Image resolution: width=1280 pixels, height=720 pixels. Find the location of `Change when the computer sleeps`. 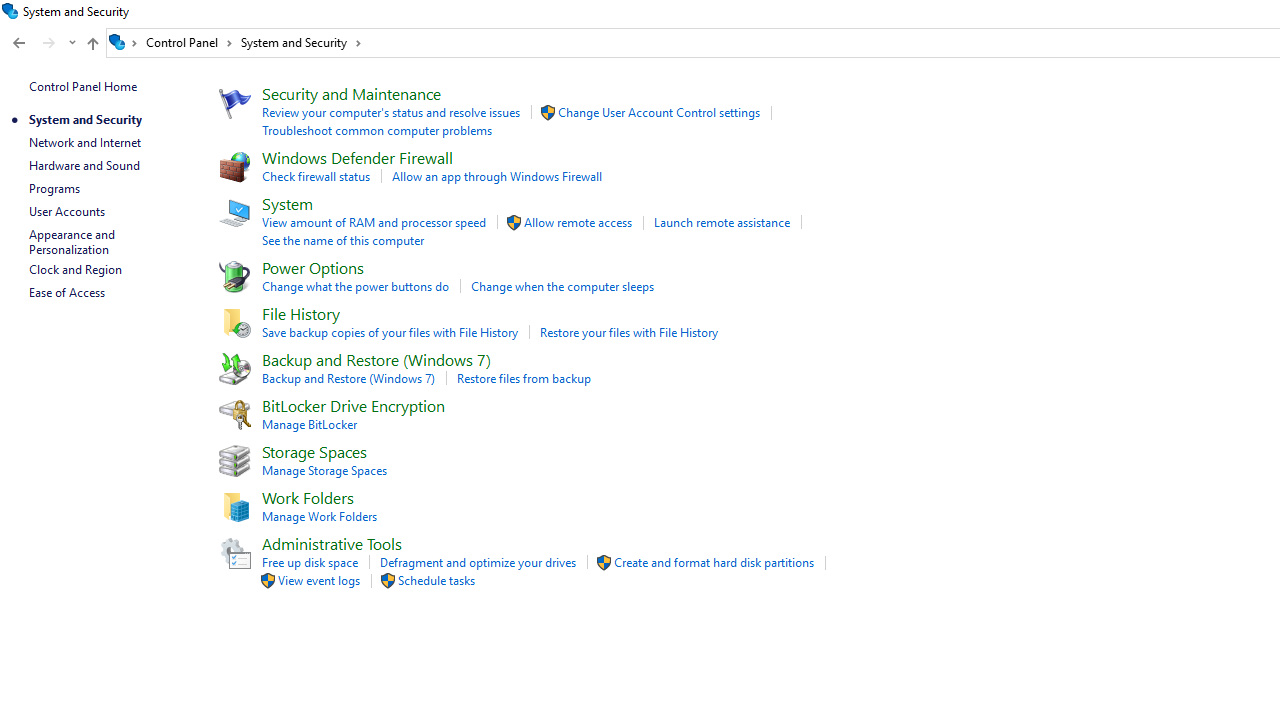

Change when the computer sleeps is located at coordinates (562, 286).